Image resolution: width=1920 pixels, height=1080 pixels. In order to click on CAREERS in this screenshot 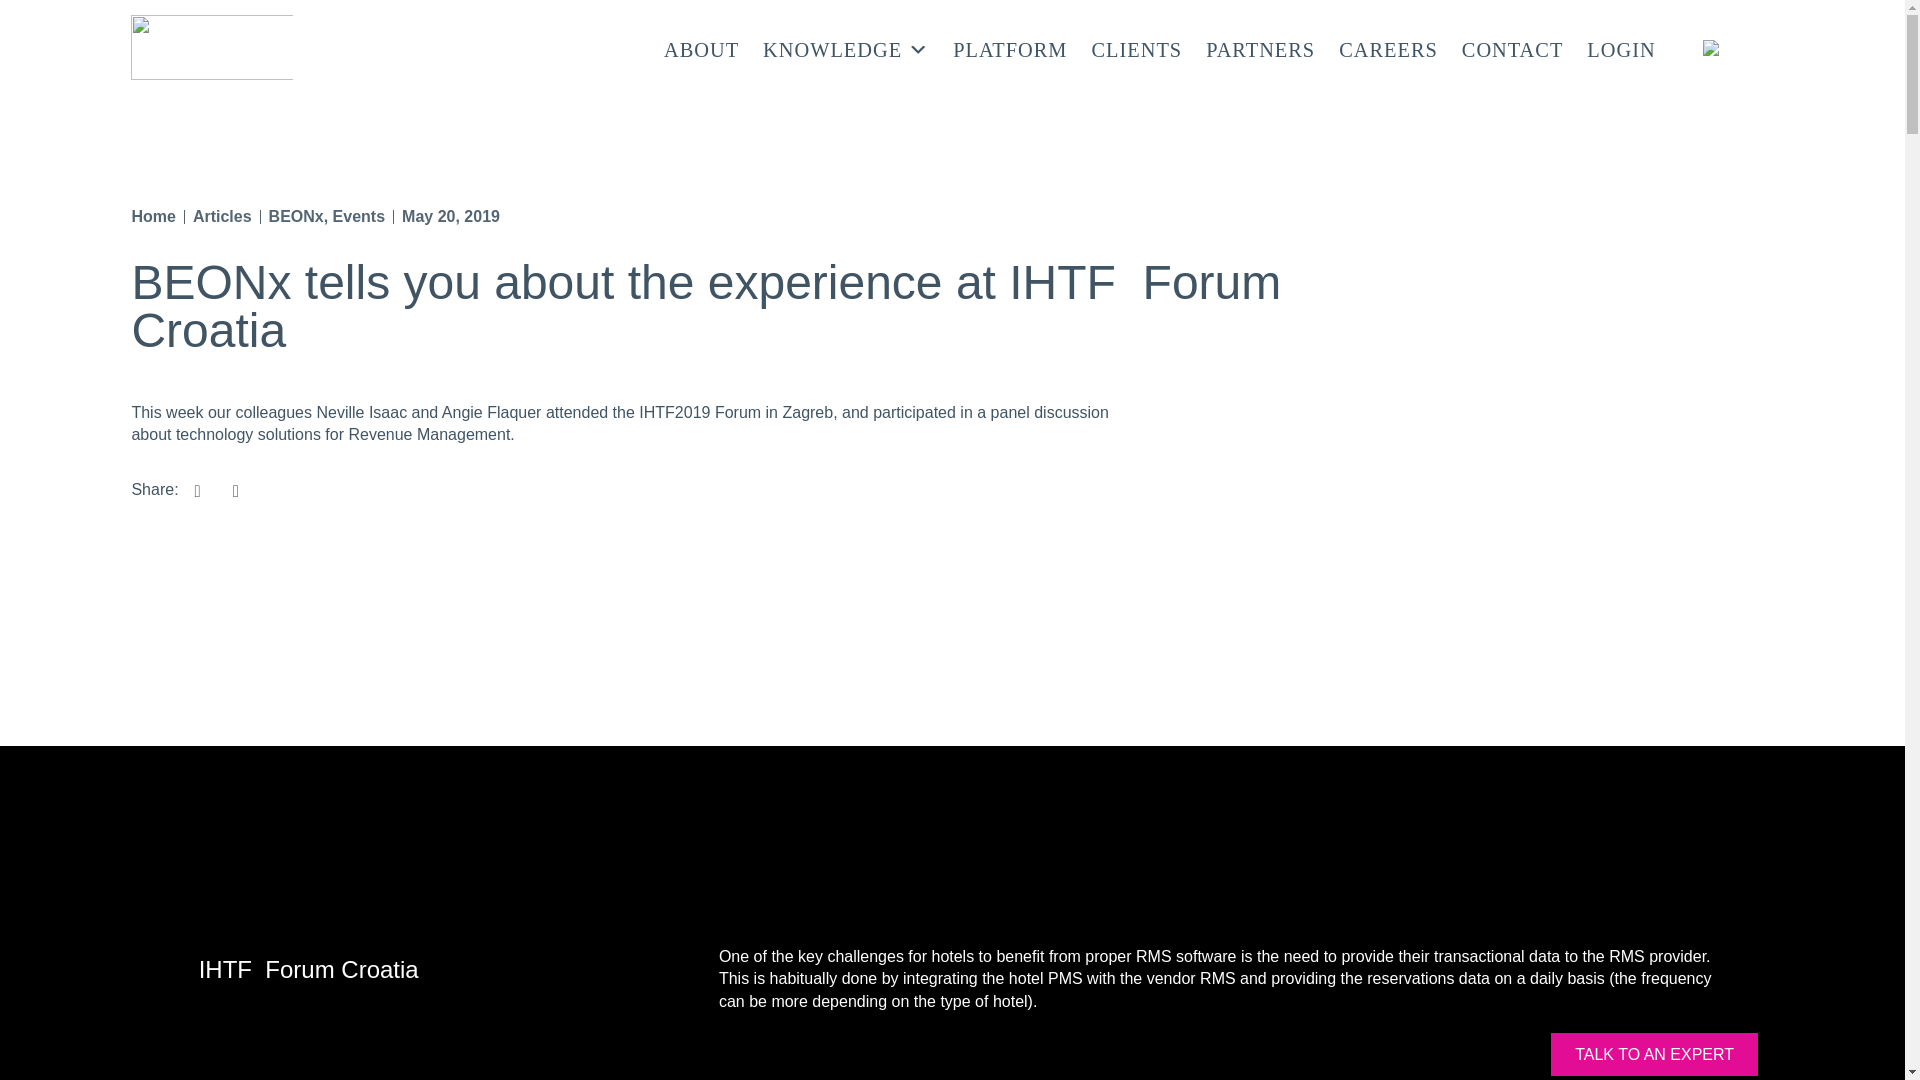, I will do `click(1388, 47)`.